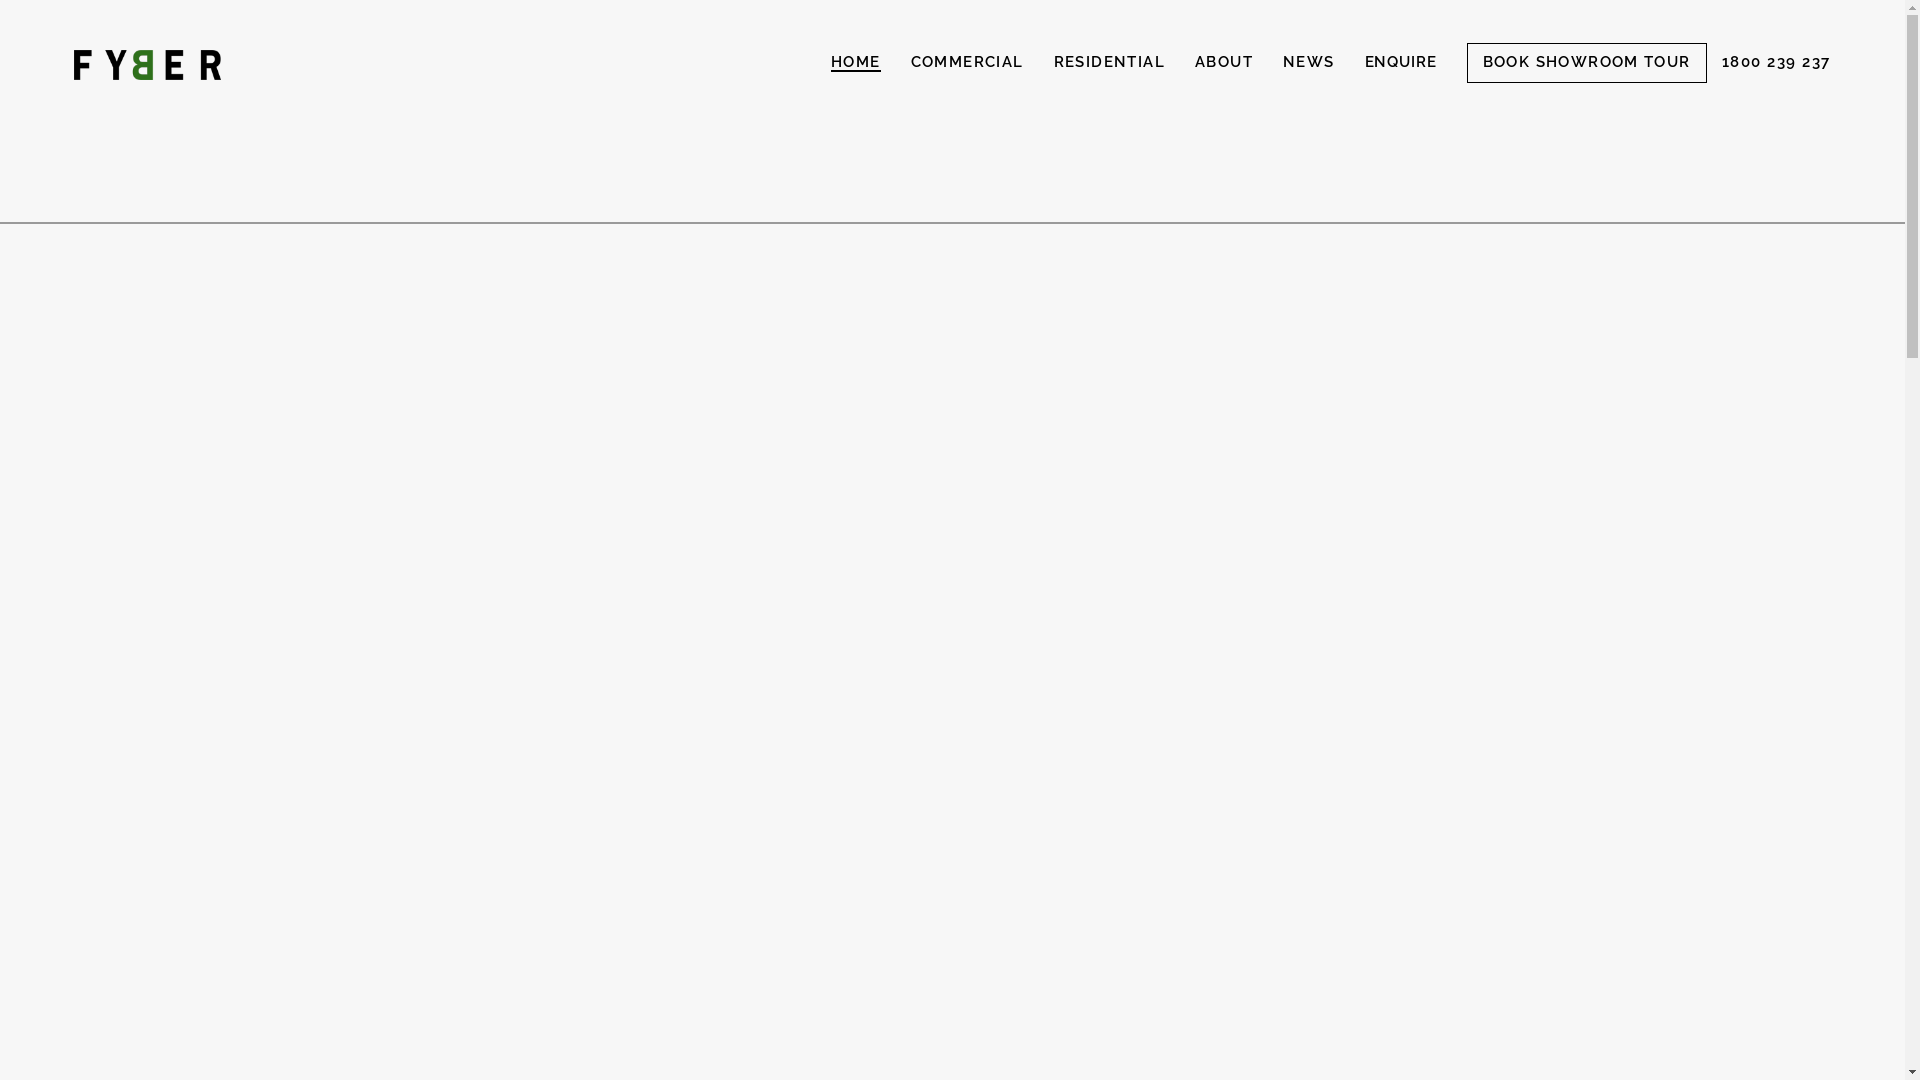 The height and width of the screenshot is (1080, 1920). I want to click on 1800 239 237, so click(1776, 63).